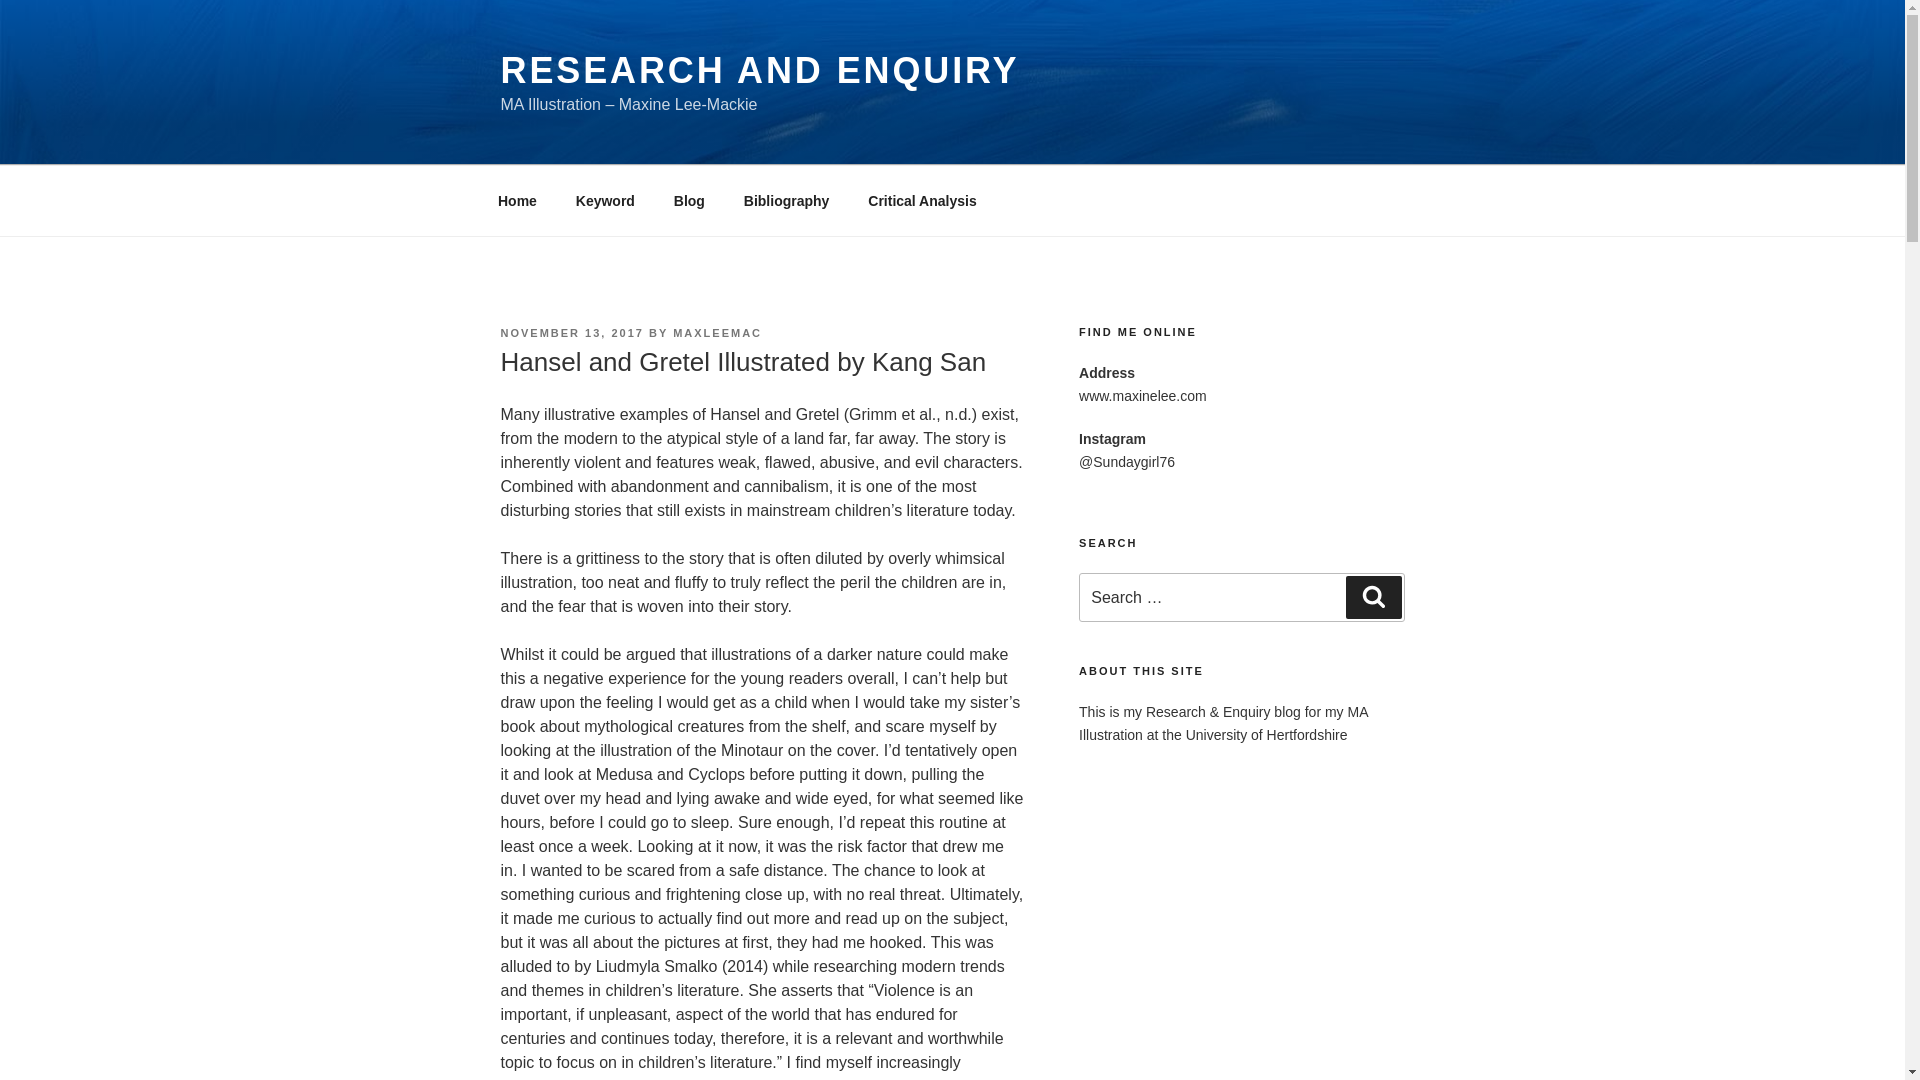 The height and width of the screenshot is (1080, 1920). What do you see at coordinates (718, 333) in the screenshot?
I see `MAXLEEMAC` at bounding box center [718, 333].